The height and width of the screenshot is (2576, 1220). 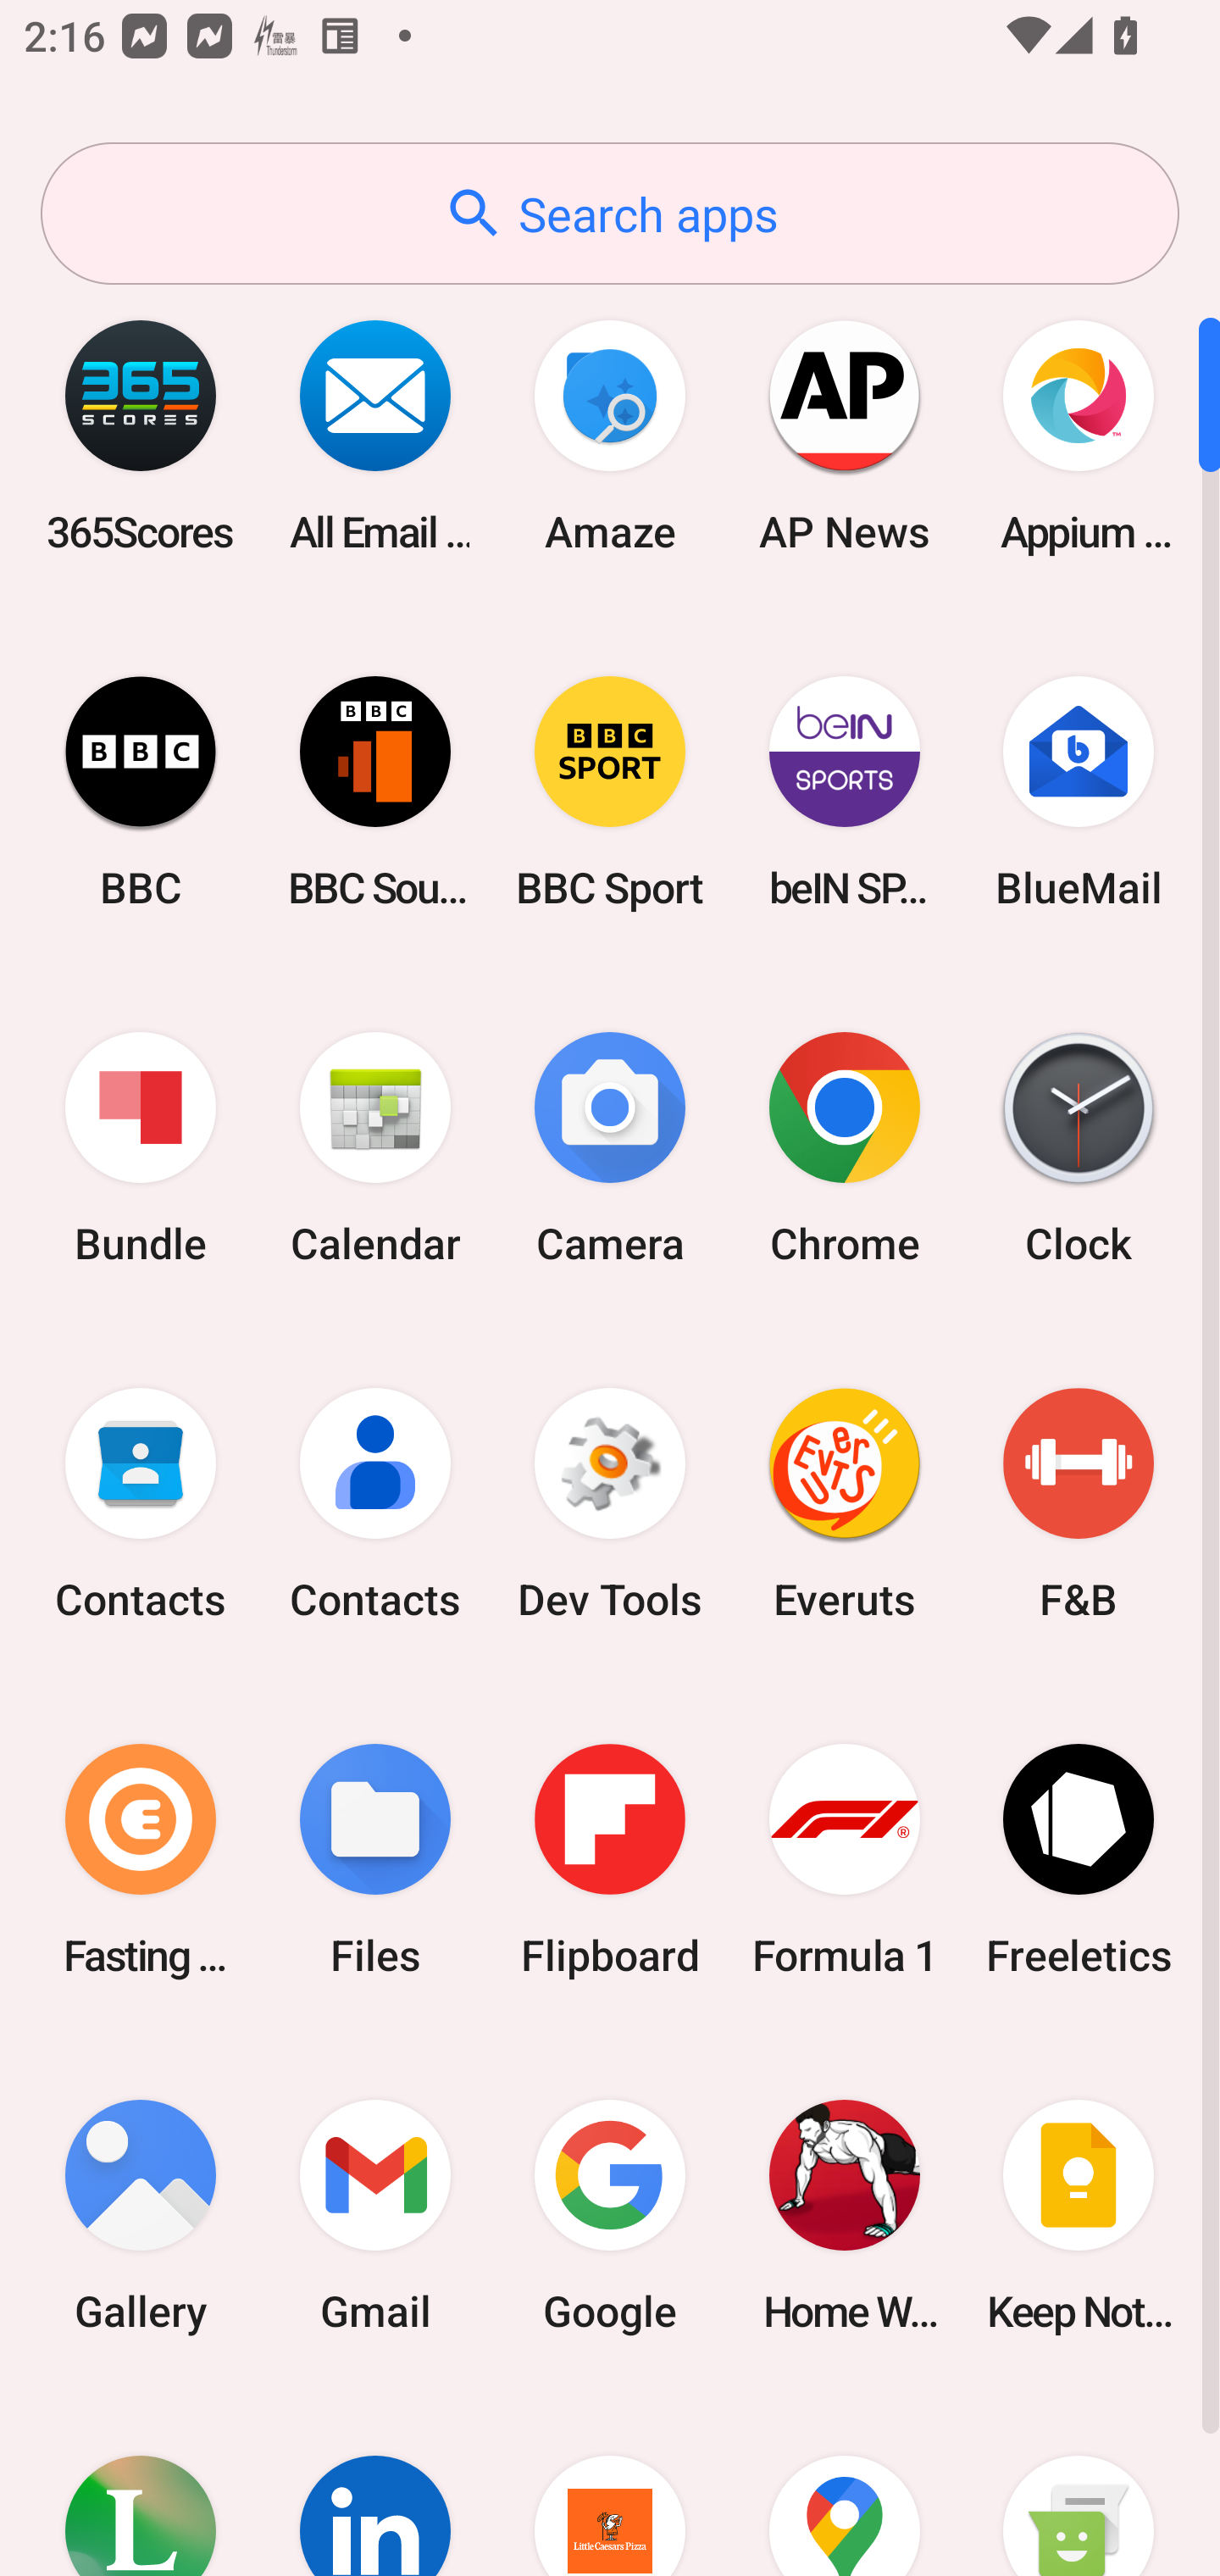 I want to click on Little Caesars Pizza, so click(x=610, y=2484).